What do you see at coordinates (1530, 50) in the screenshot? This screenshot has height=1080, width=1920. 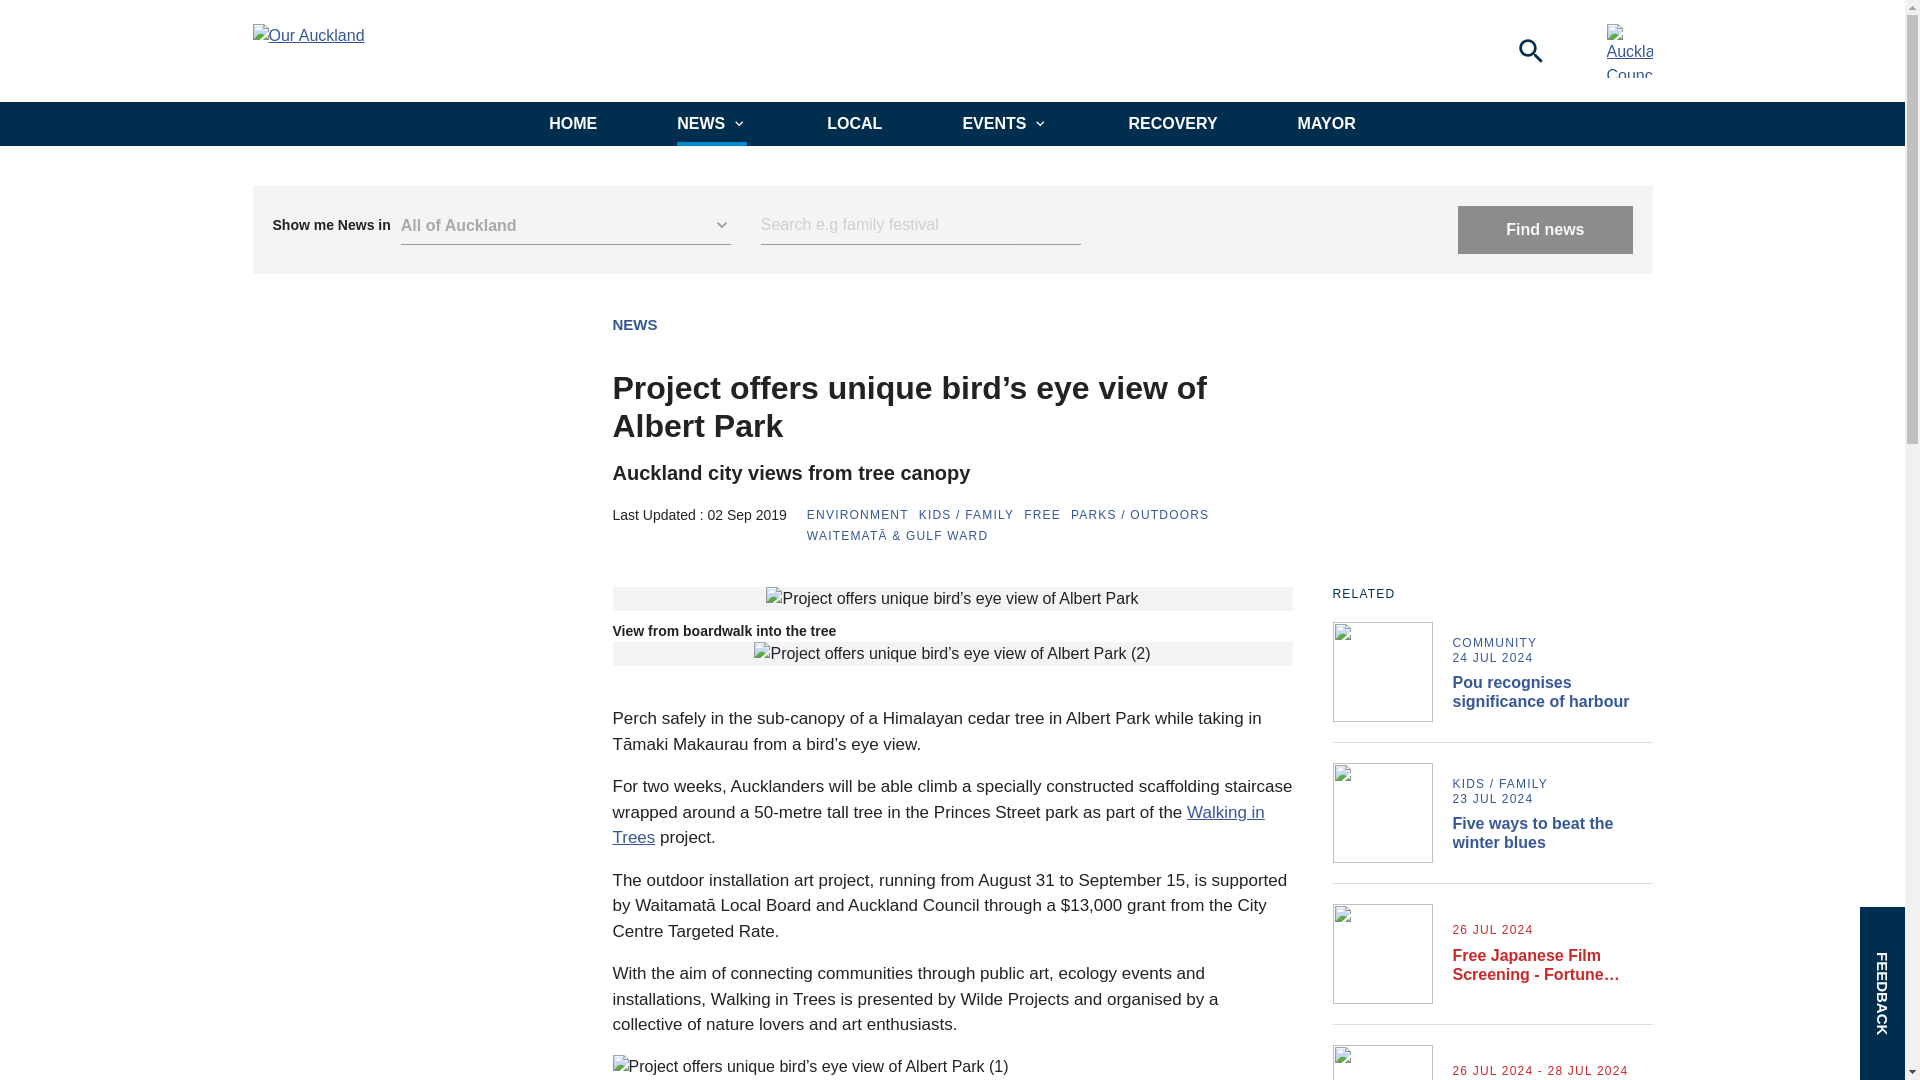 I see `Toggle search` at bounding box center [1530, 50].